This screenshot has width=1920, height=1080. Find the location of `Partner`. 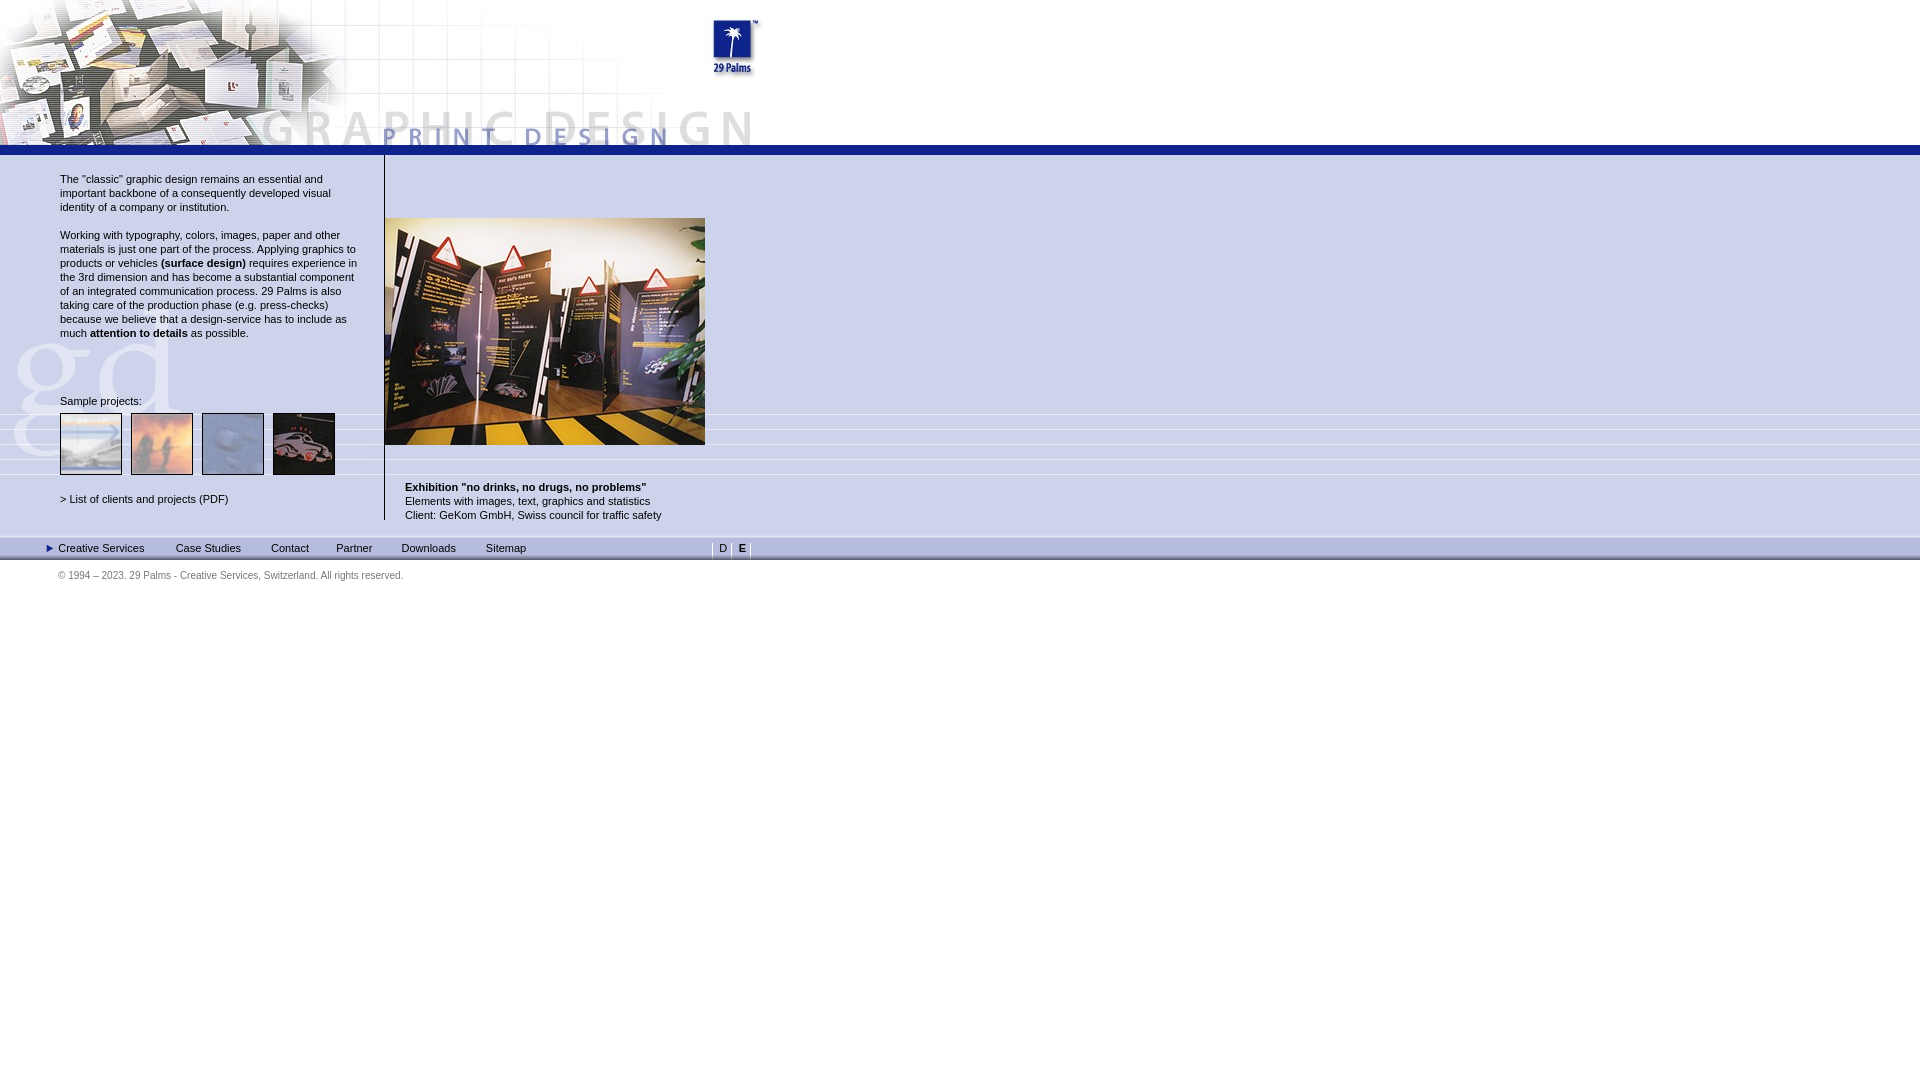

Partner is located at coordinates (354, 548).